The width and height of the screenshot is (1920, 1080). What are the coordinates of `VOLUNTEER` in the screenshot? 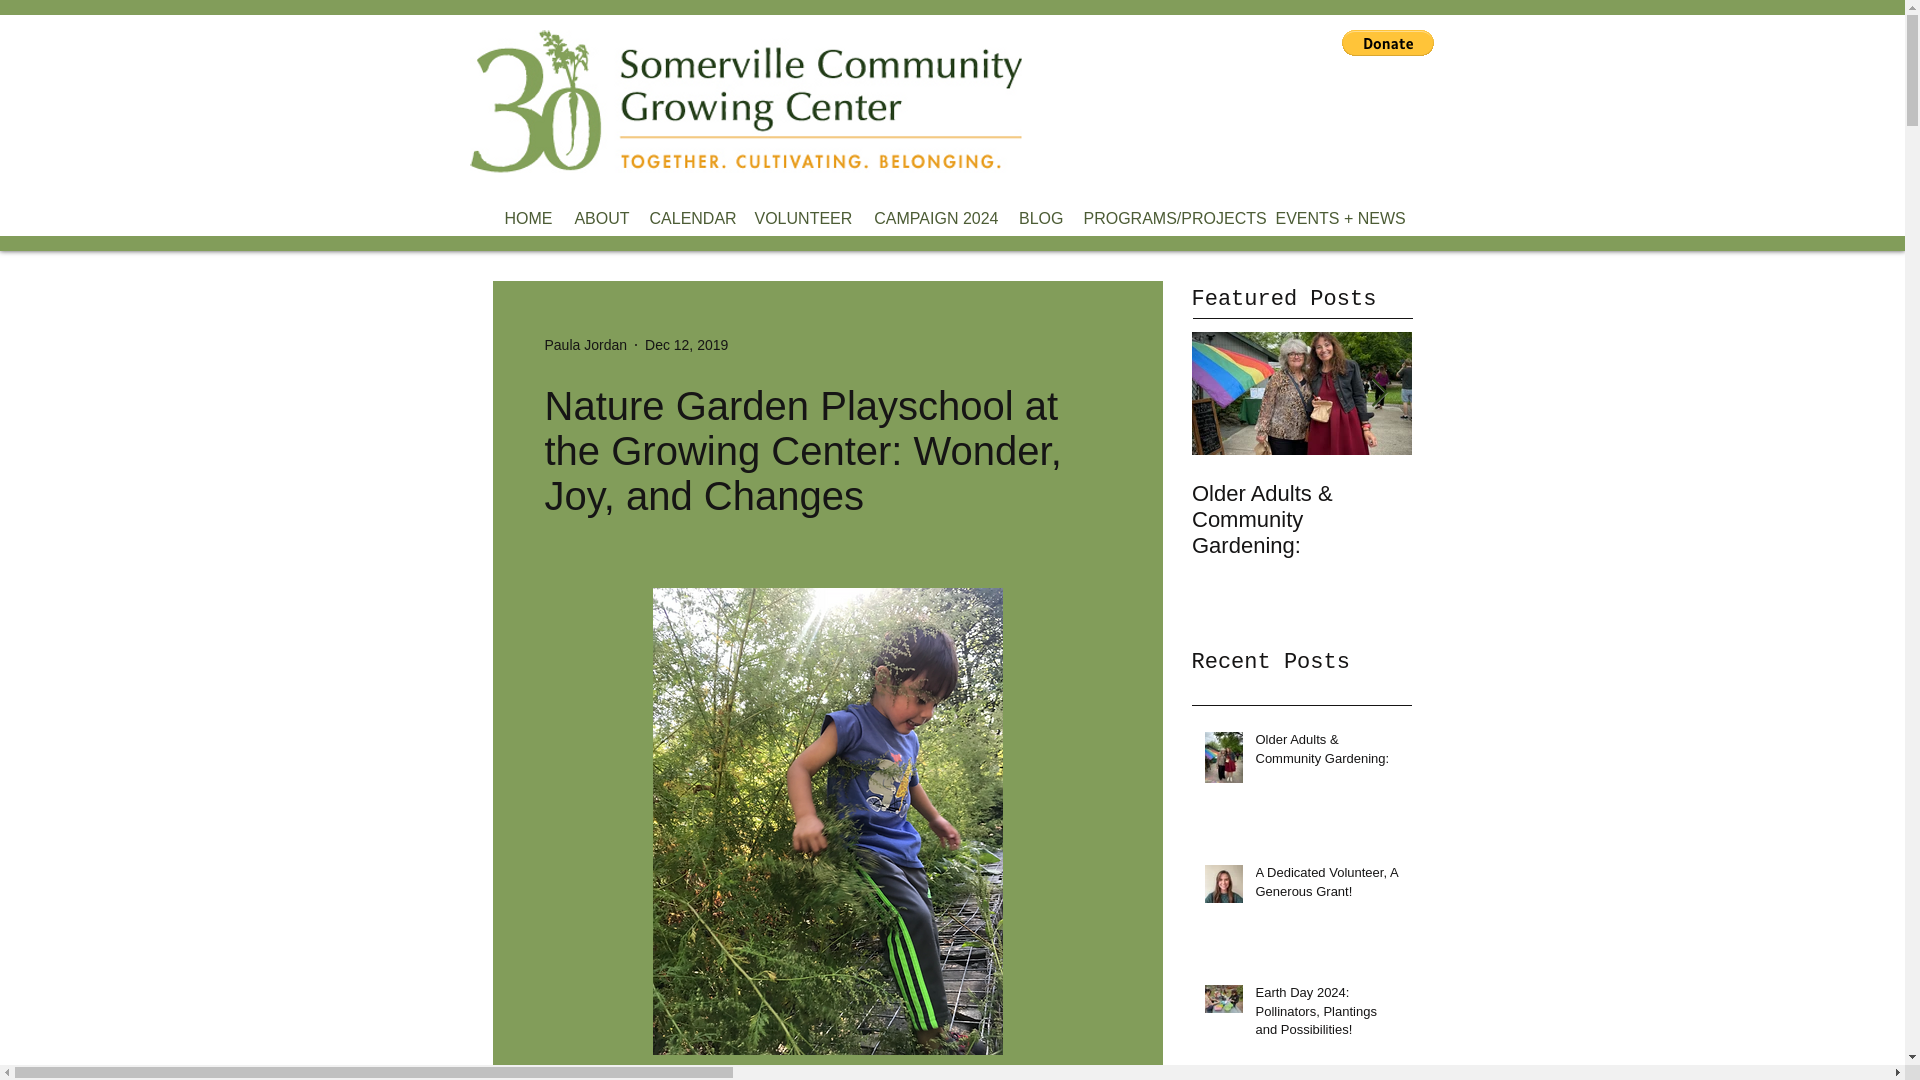 It's located at (800, 219).